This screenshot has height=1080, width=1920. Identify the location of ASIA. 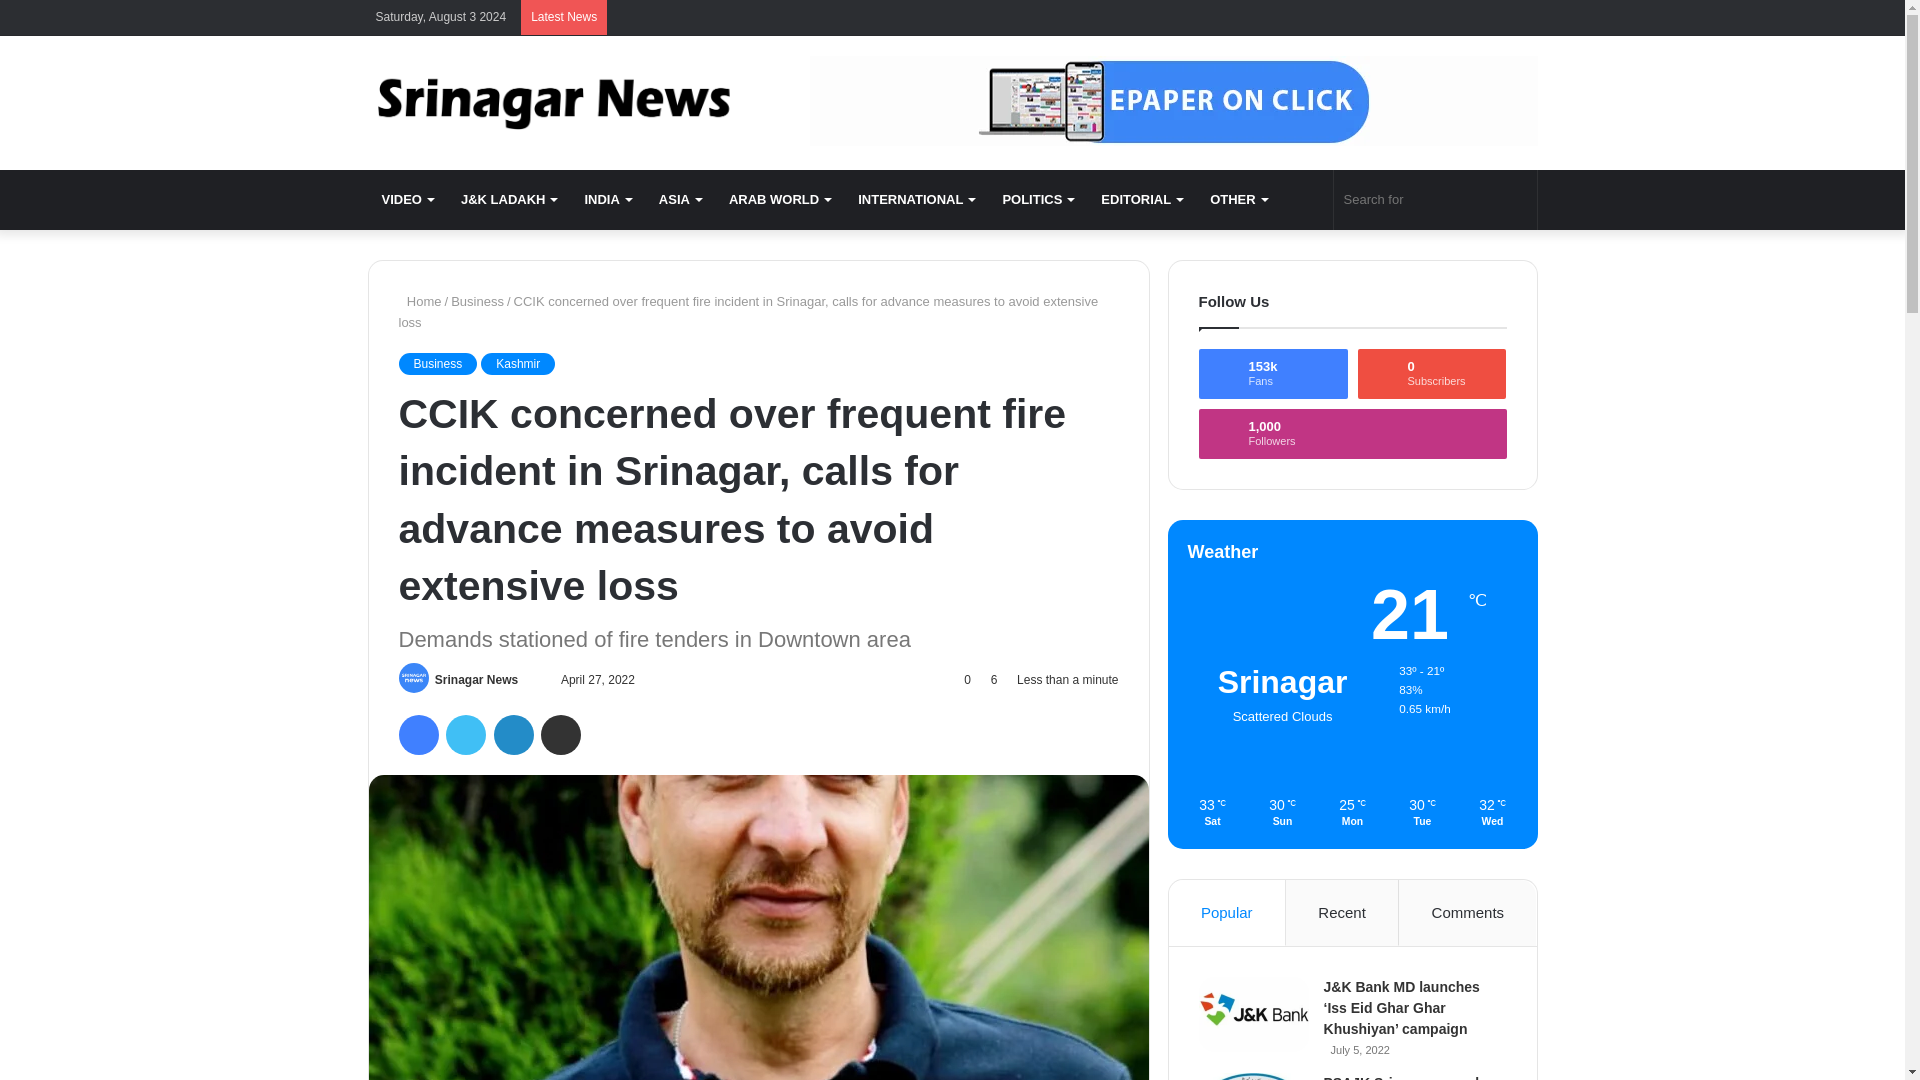
(680, 200).